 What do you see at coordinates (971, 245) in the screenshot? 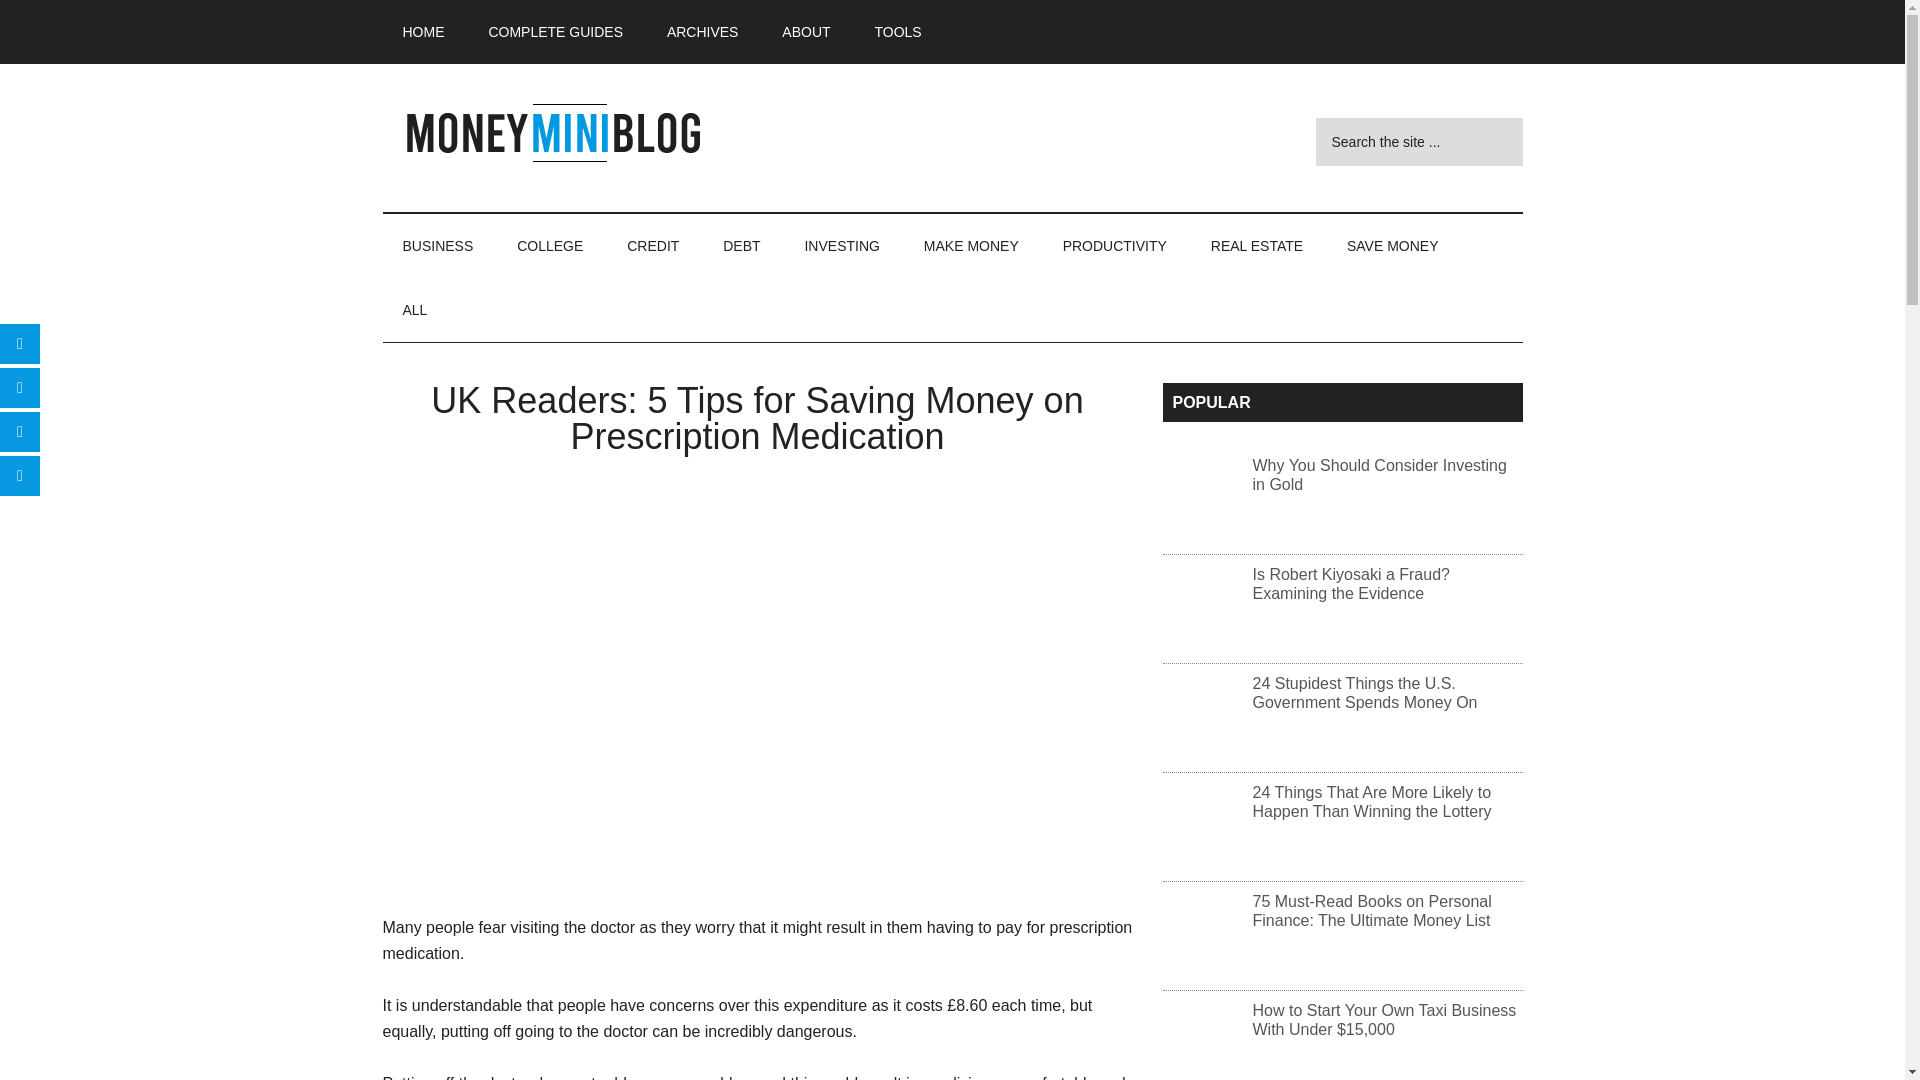
I see `MAKE MONEY` at bounding box center [971, 245].